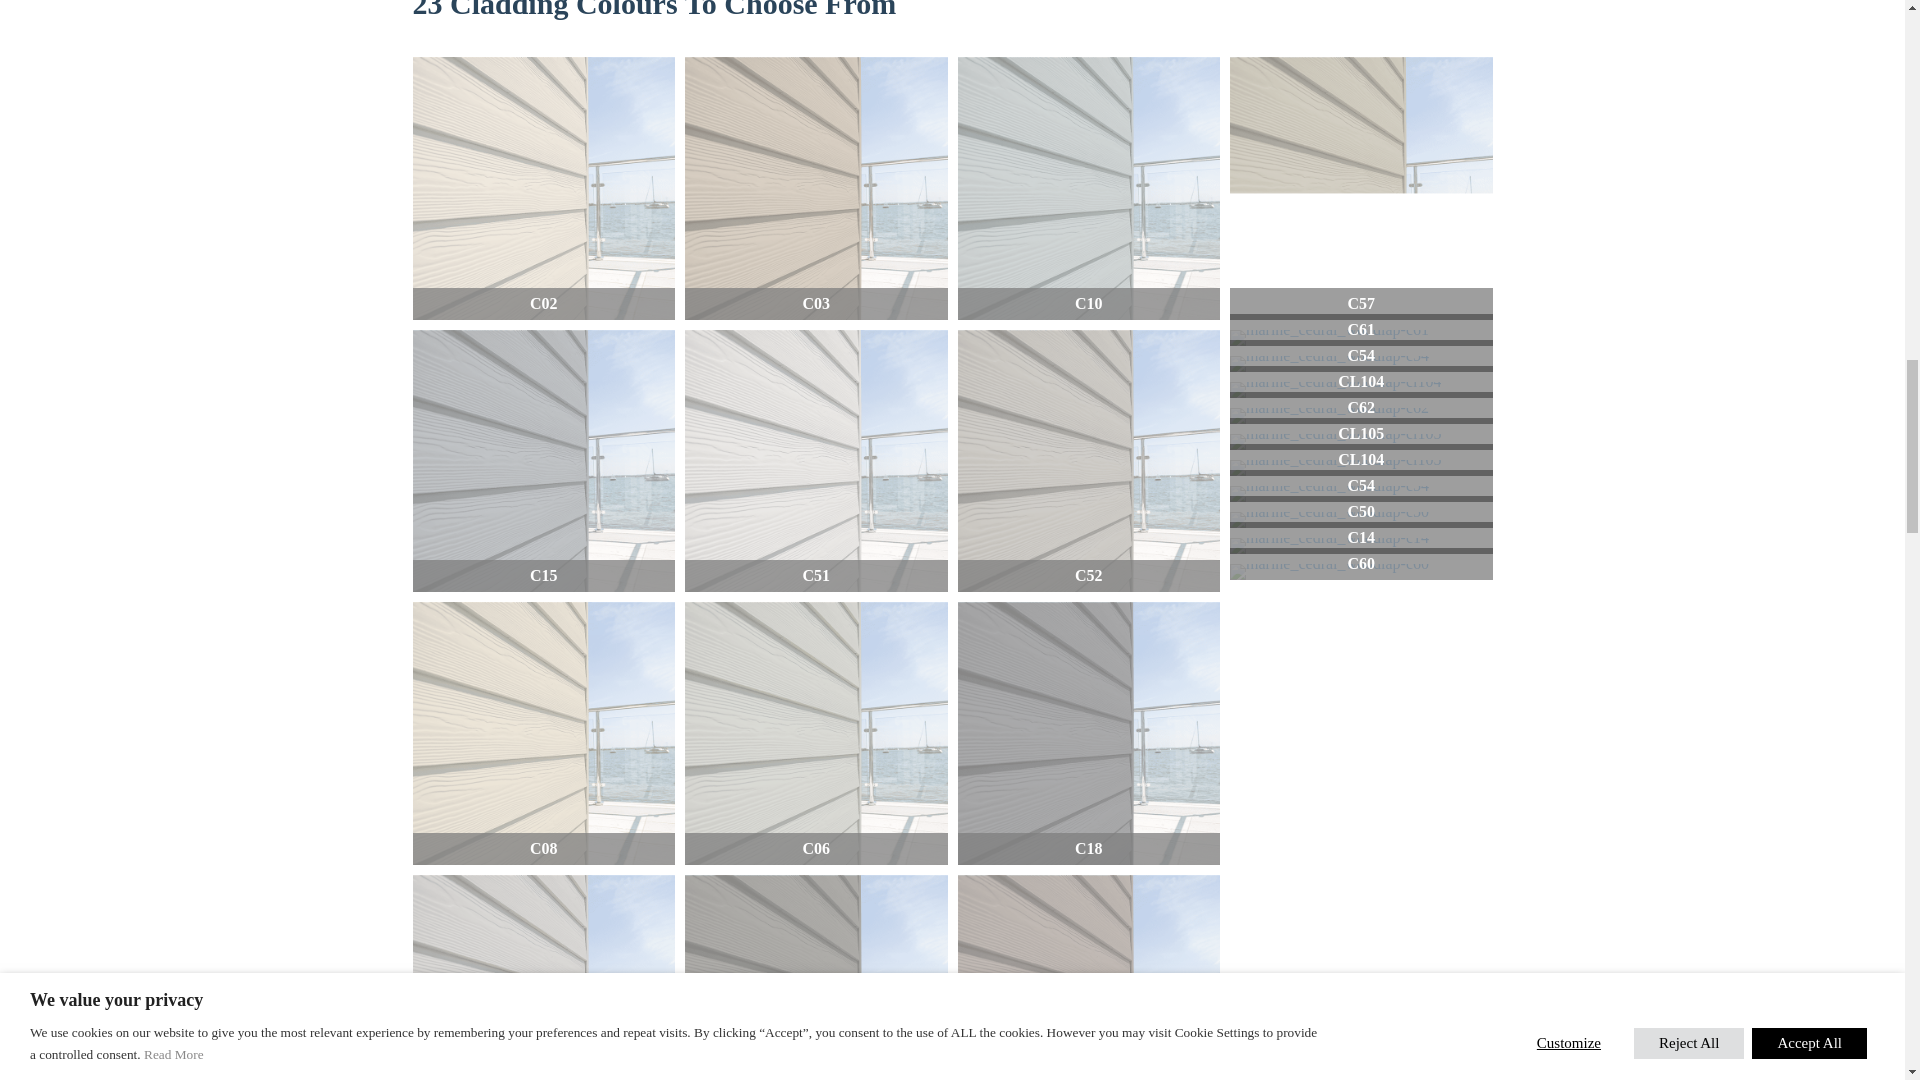 The image size is (1920, 1080). Describe the element at coordinates (544, 977) in the screenshot. I see `C05` at that location.